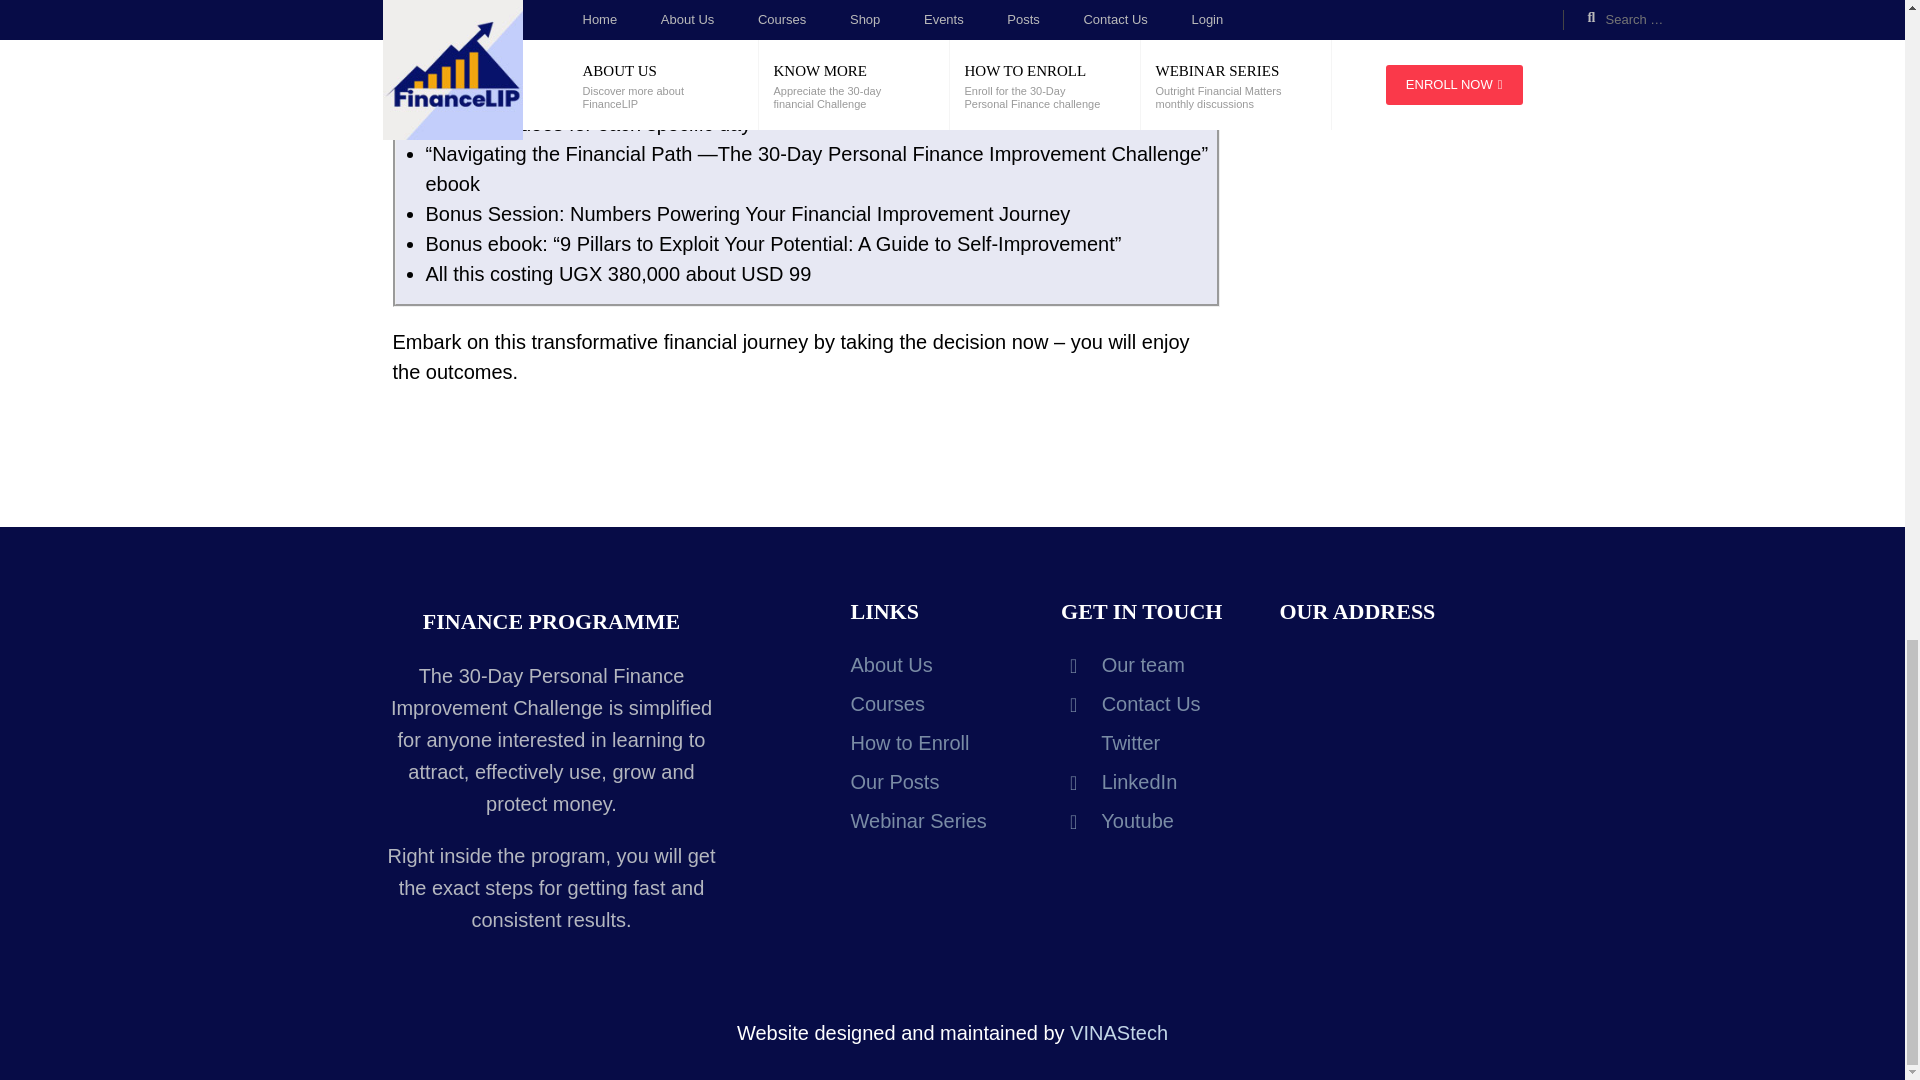 This screenshot has height=1080, width=1920. What do you see at coordinates (886, 704) in the screenshot?
I see `Courses` at bounding box center [886, 704].